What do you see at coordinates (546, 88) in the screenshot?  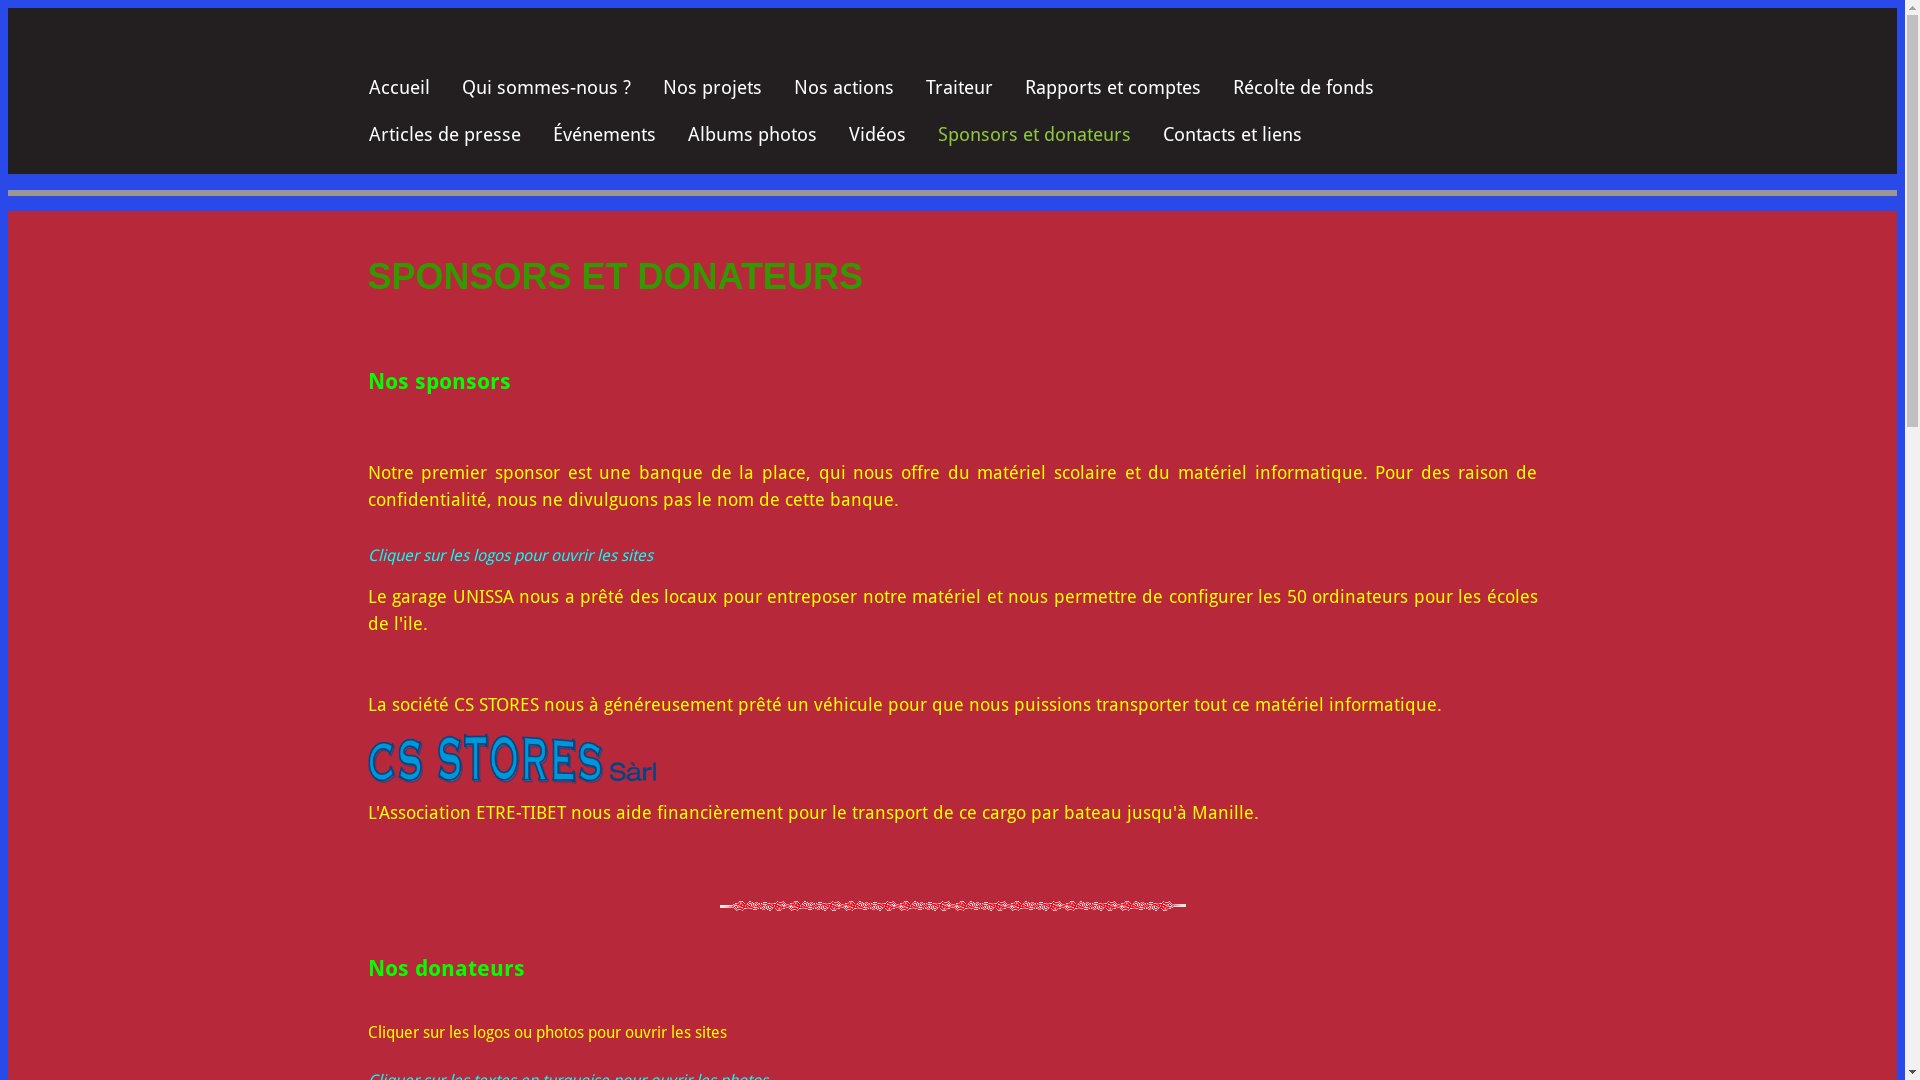 I see `Qui sommes-nous ?` at bounding box center [546, 88].